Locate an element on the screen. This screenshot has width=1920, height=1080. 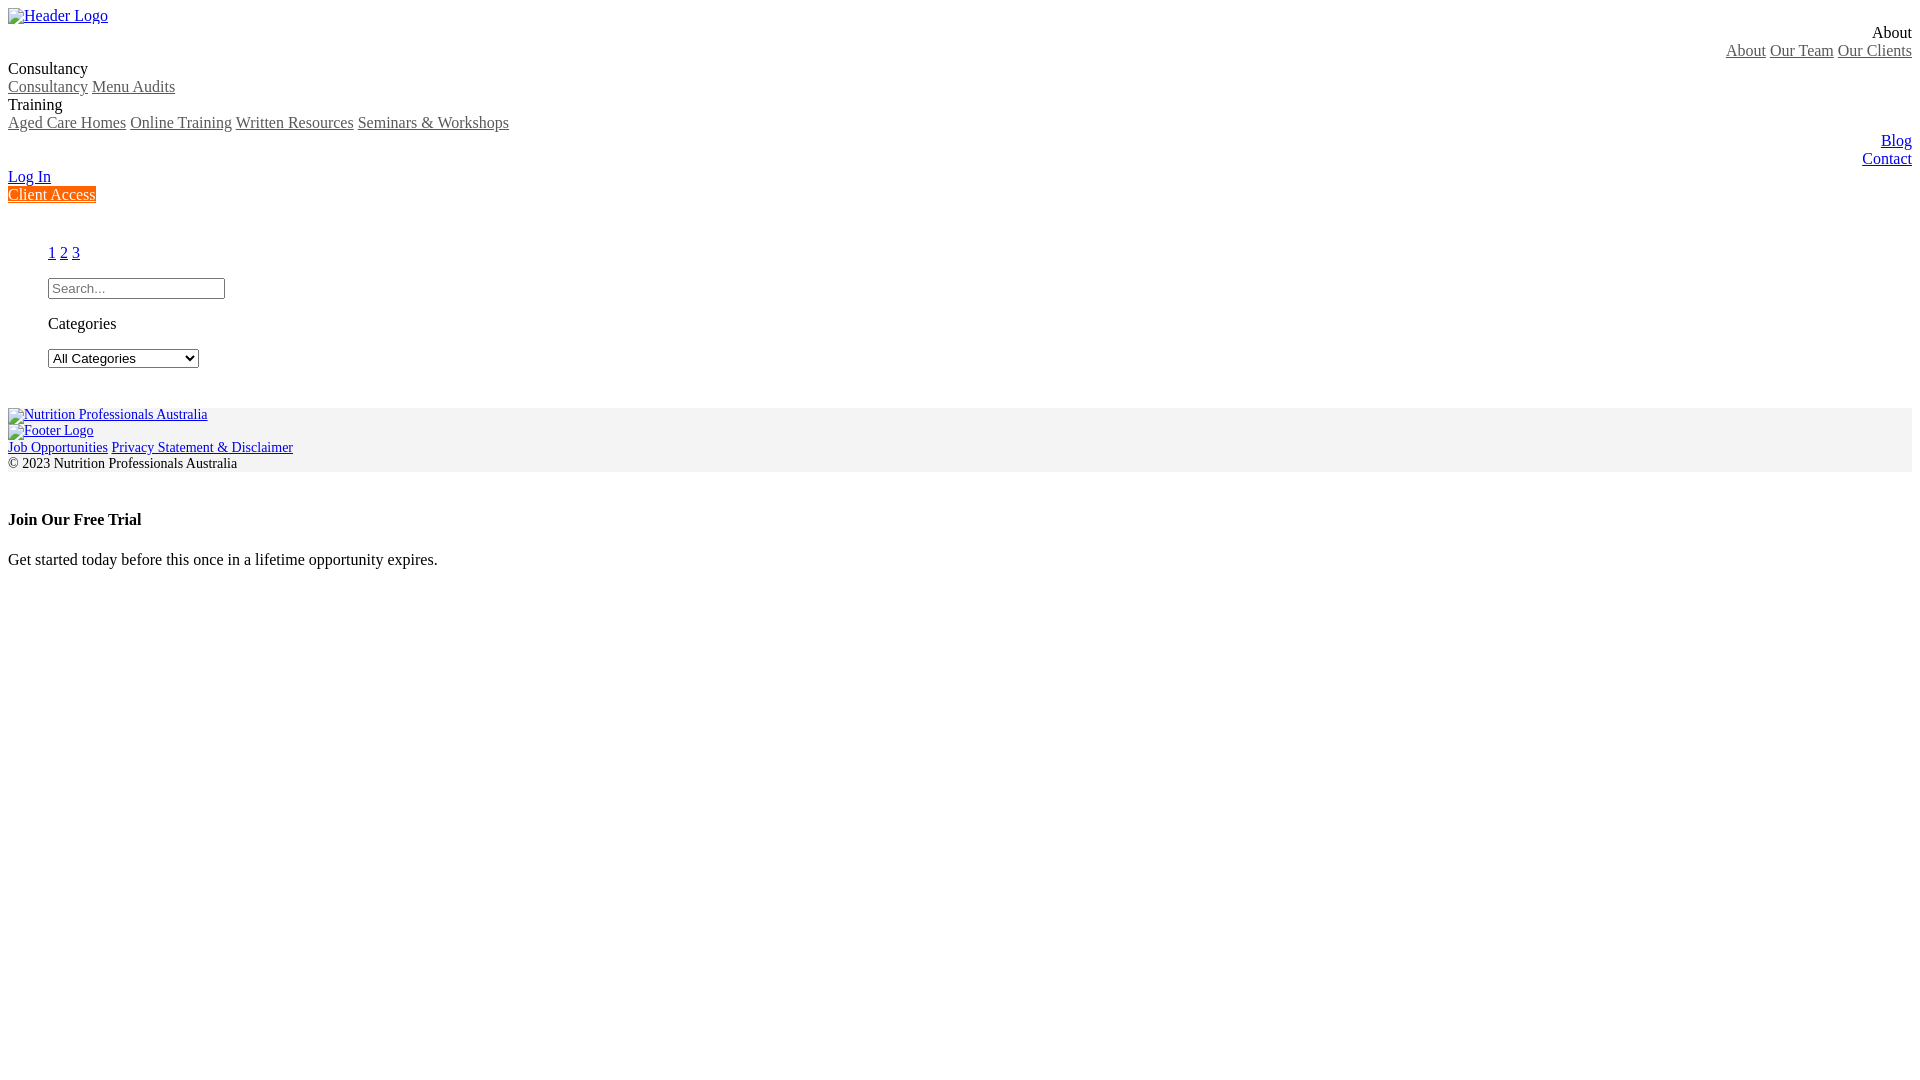
Our Team is located at coordinates (1802, 50).